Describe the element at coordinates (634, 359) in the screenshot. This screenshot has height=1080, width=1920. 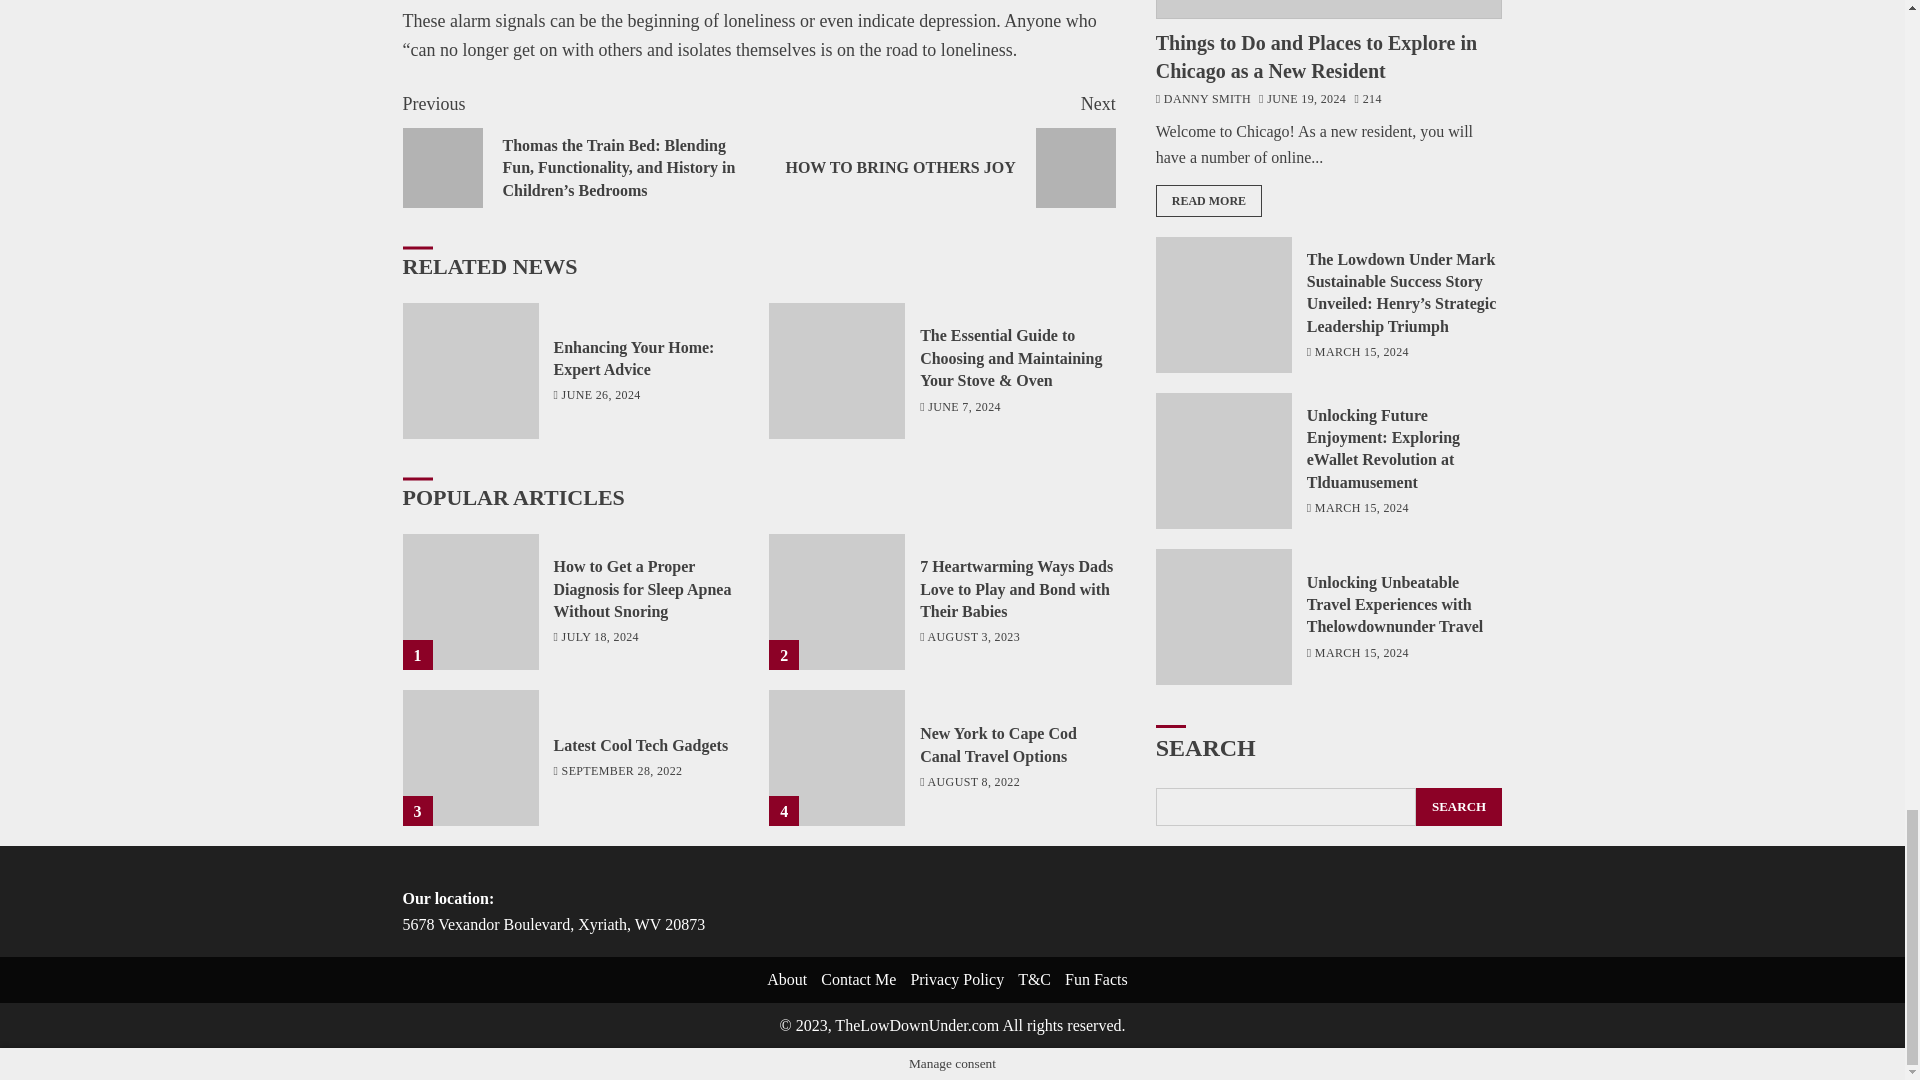
I see `Enhancing Your Home: Expert Advice` at that location.